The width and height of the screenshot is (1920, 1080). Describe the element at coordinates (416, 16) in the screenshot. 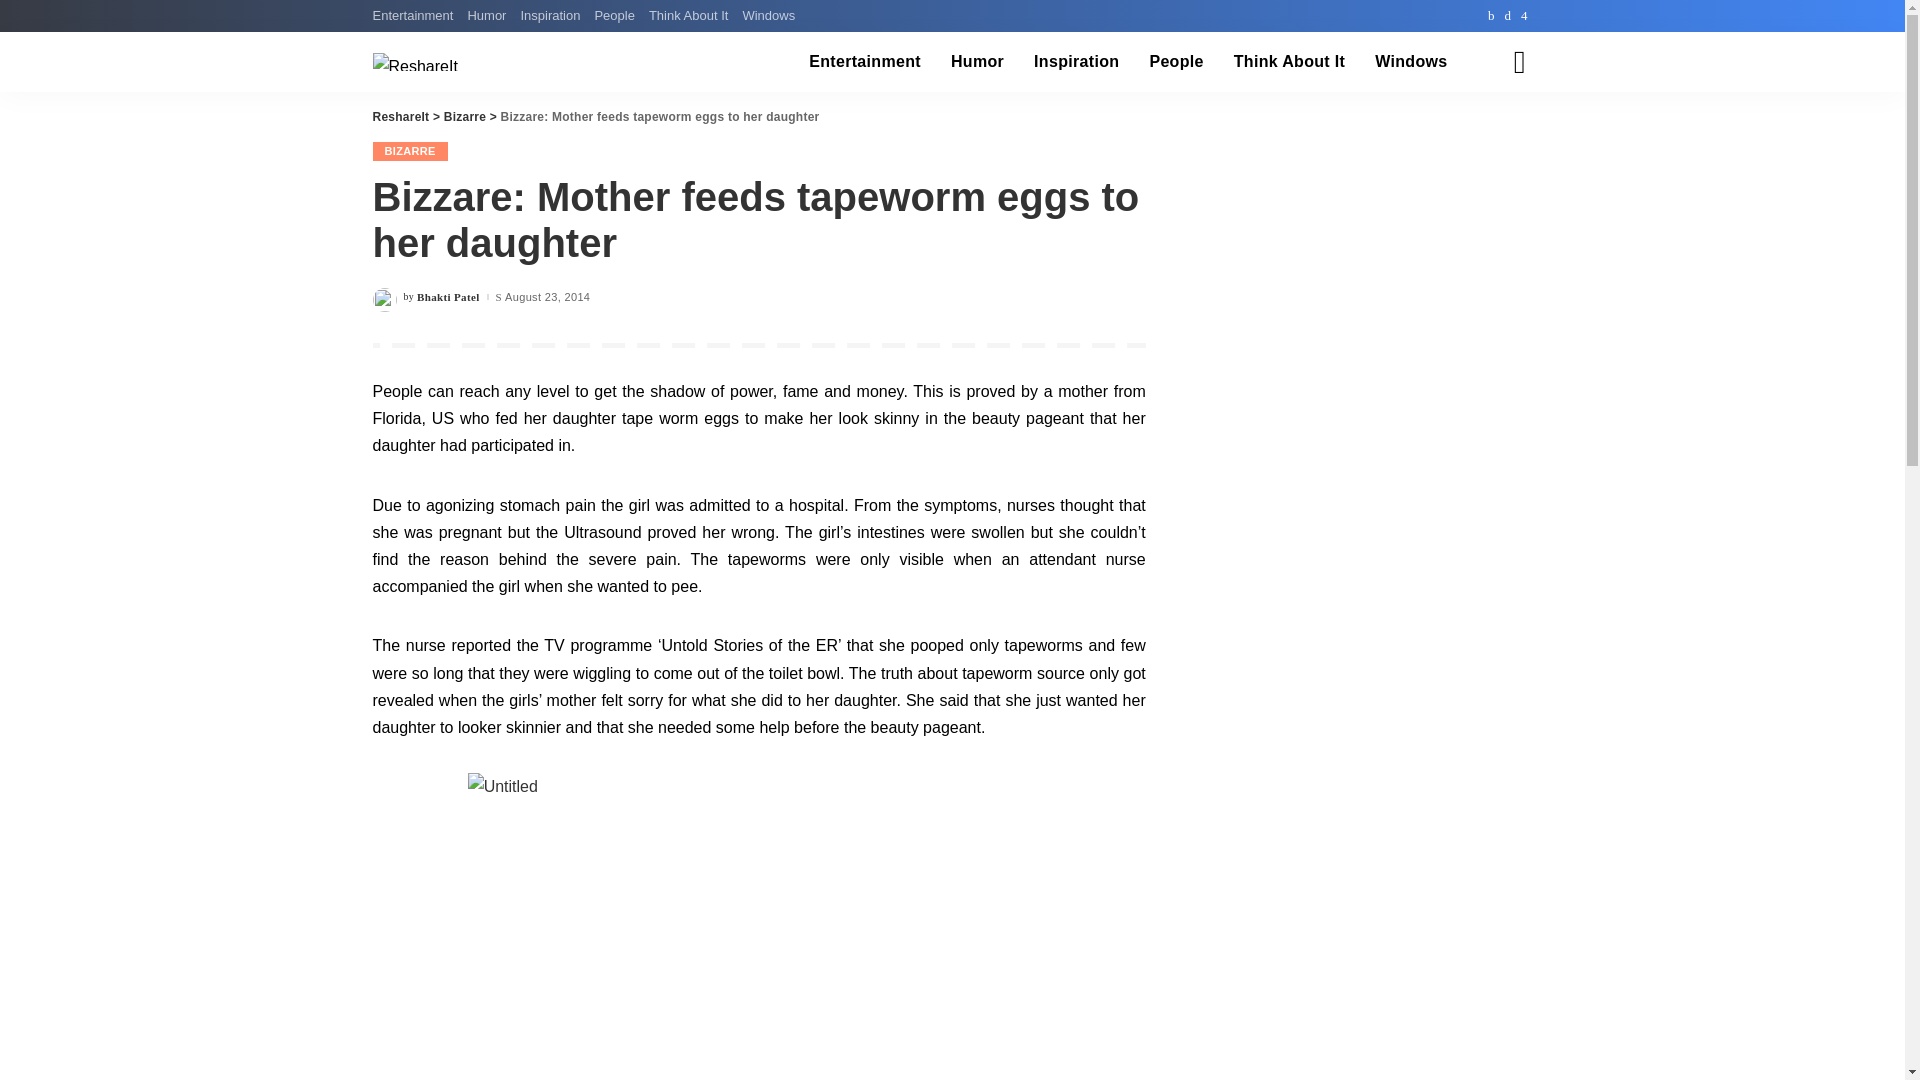

I see `Entertainment` at that location.